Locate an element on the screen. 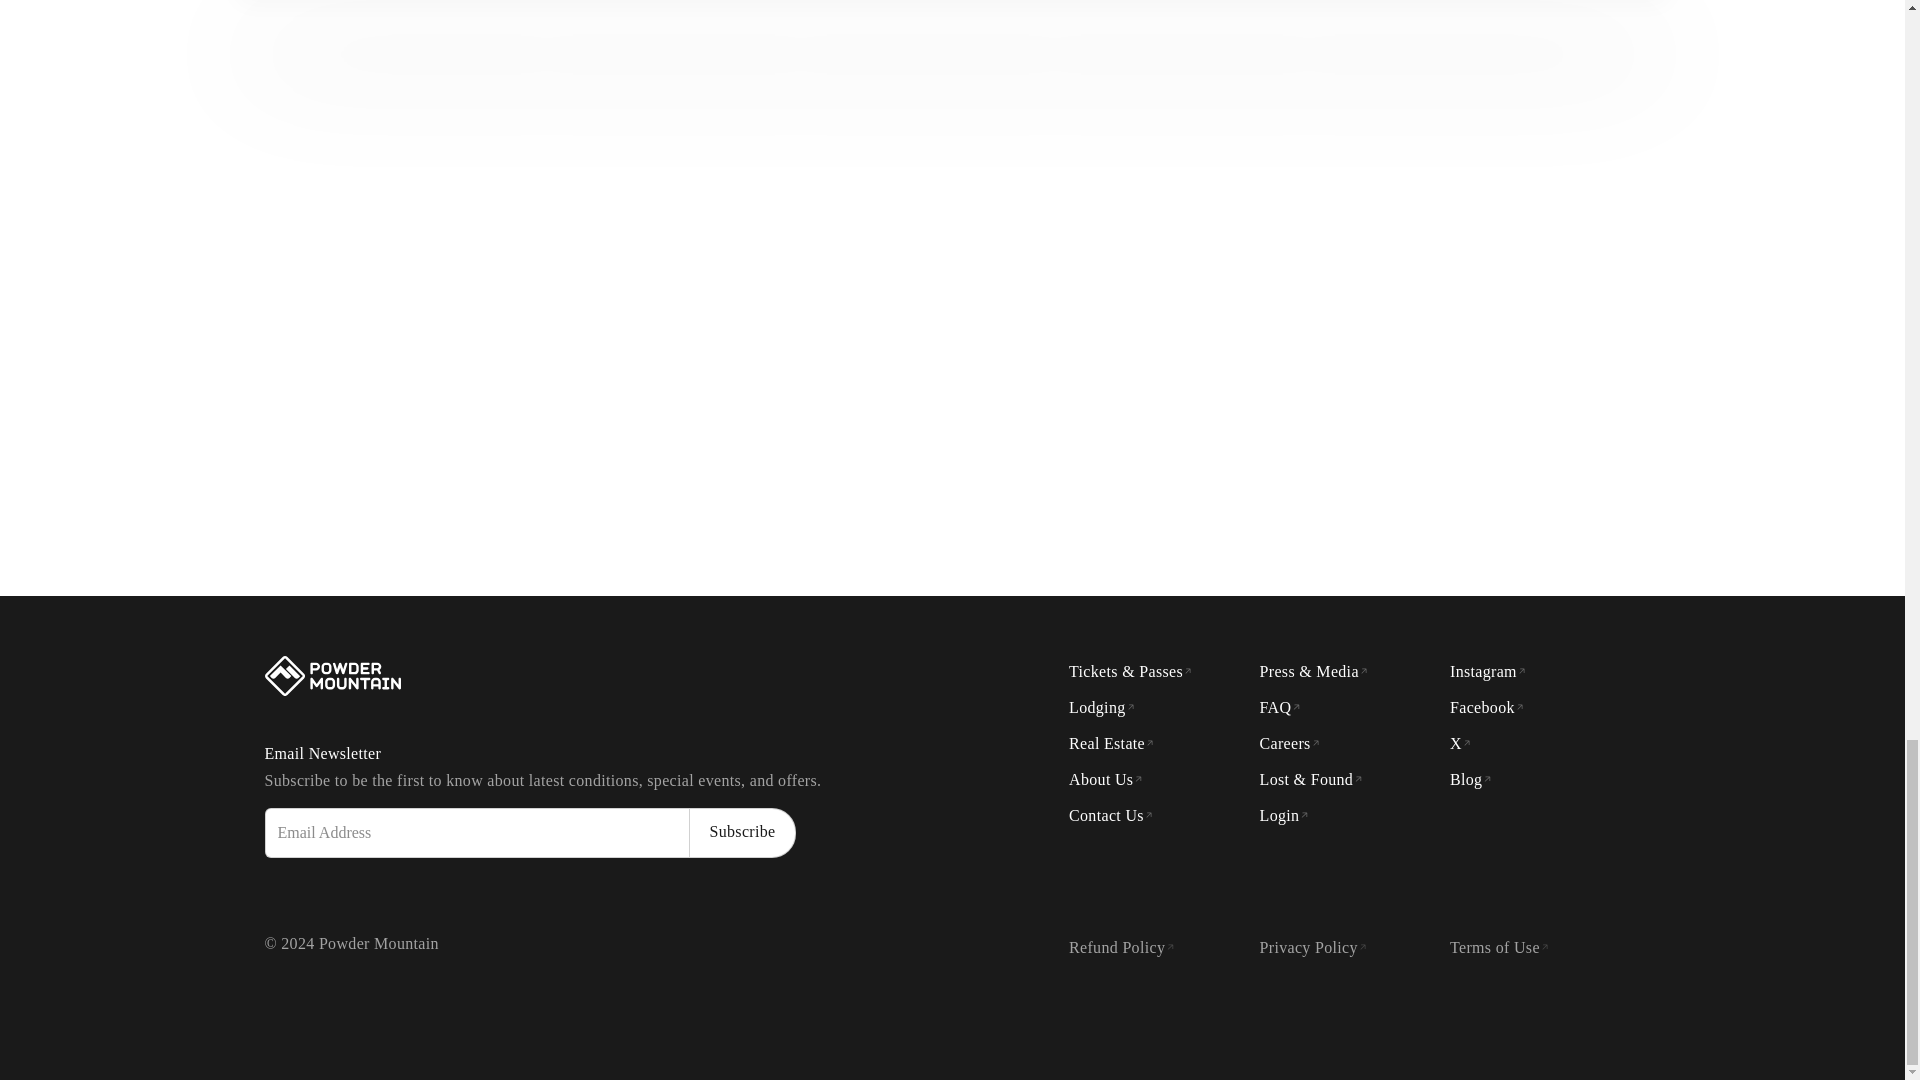 This screenshot has height=1080, width=1920. Facebook is located at coordinates (1486, 708).